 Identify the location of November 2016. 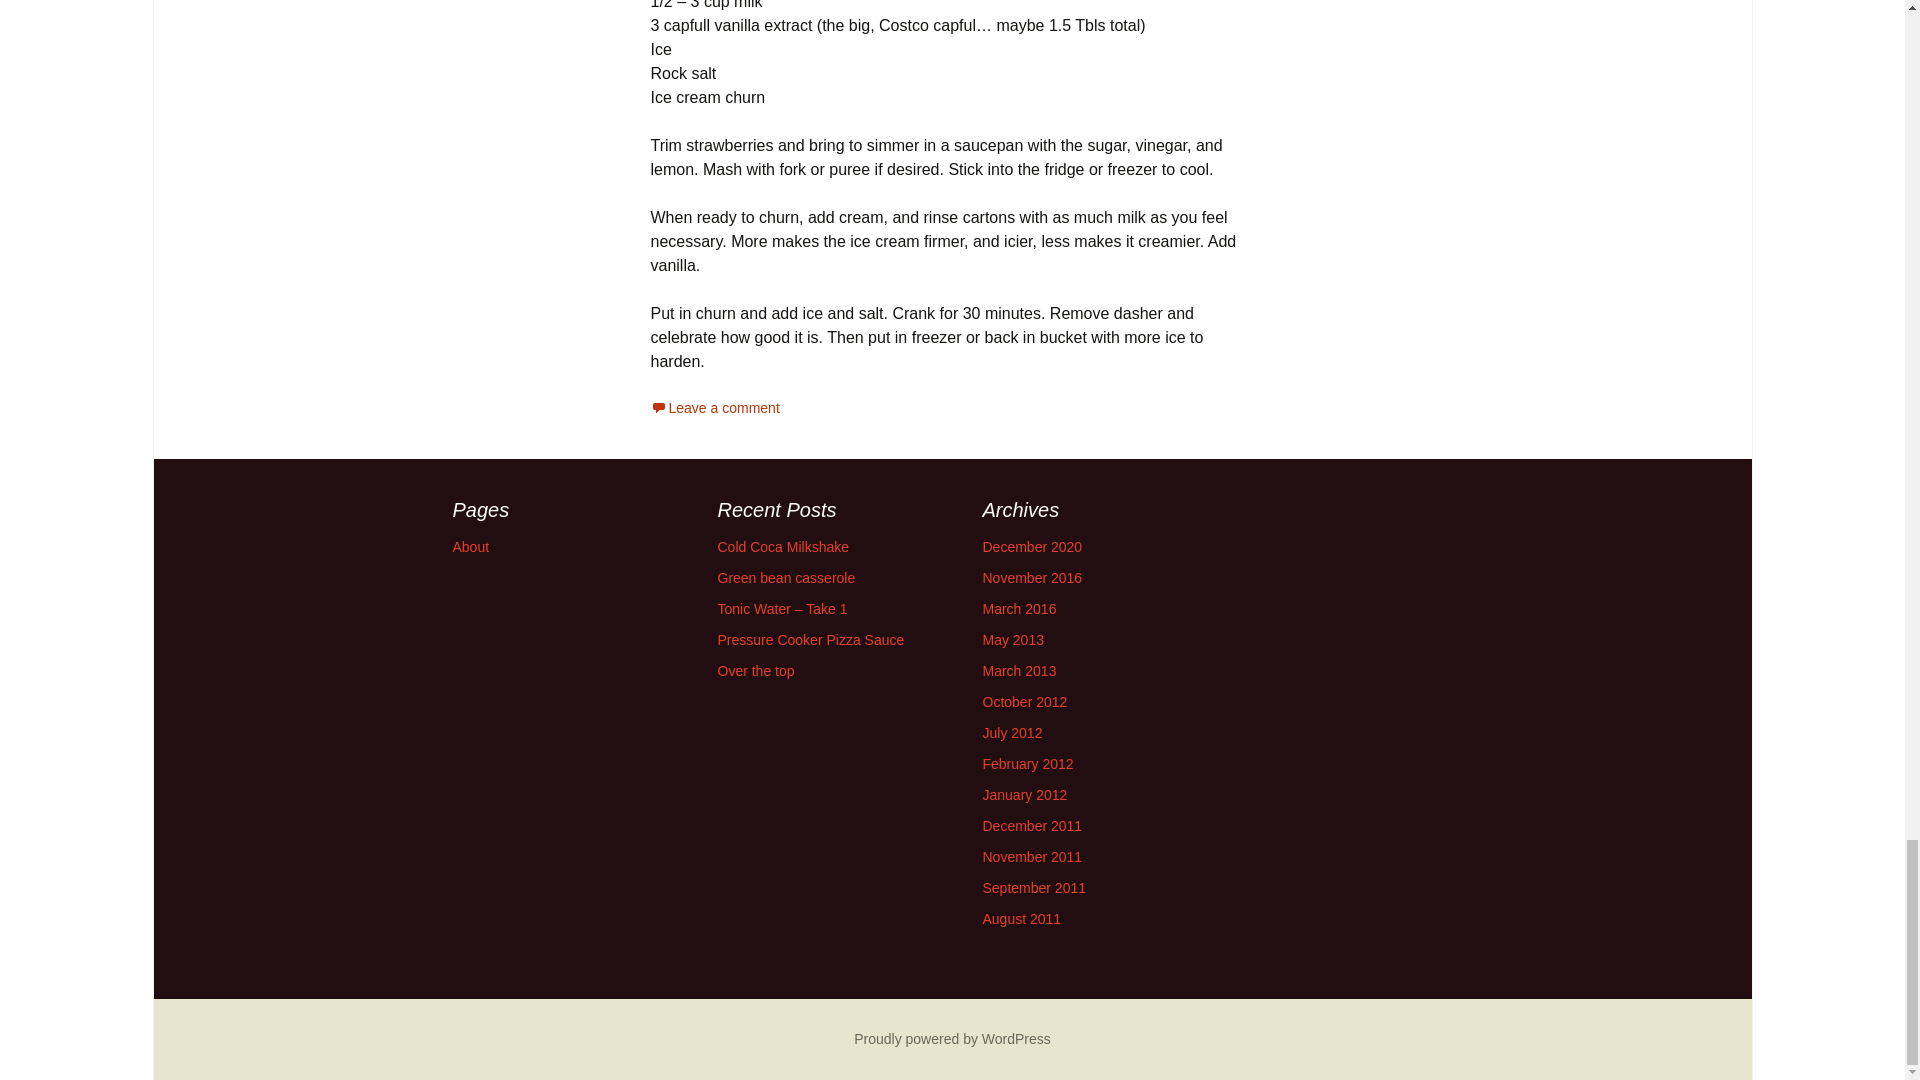
(1032, 578).